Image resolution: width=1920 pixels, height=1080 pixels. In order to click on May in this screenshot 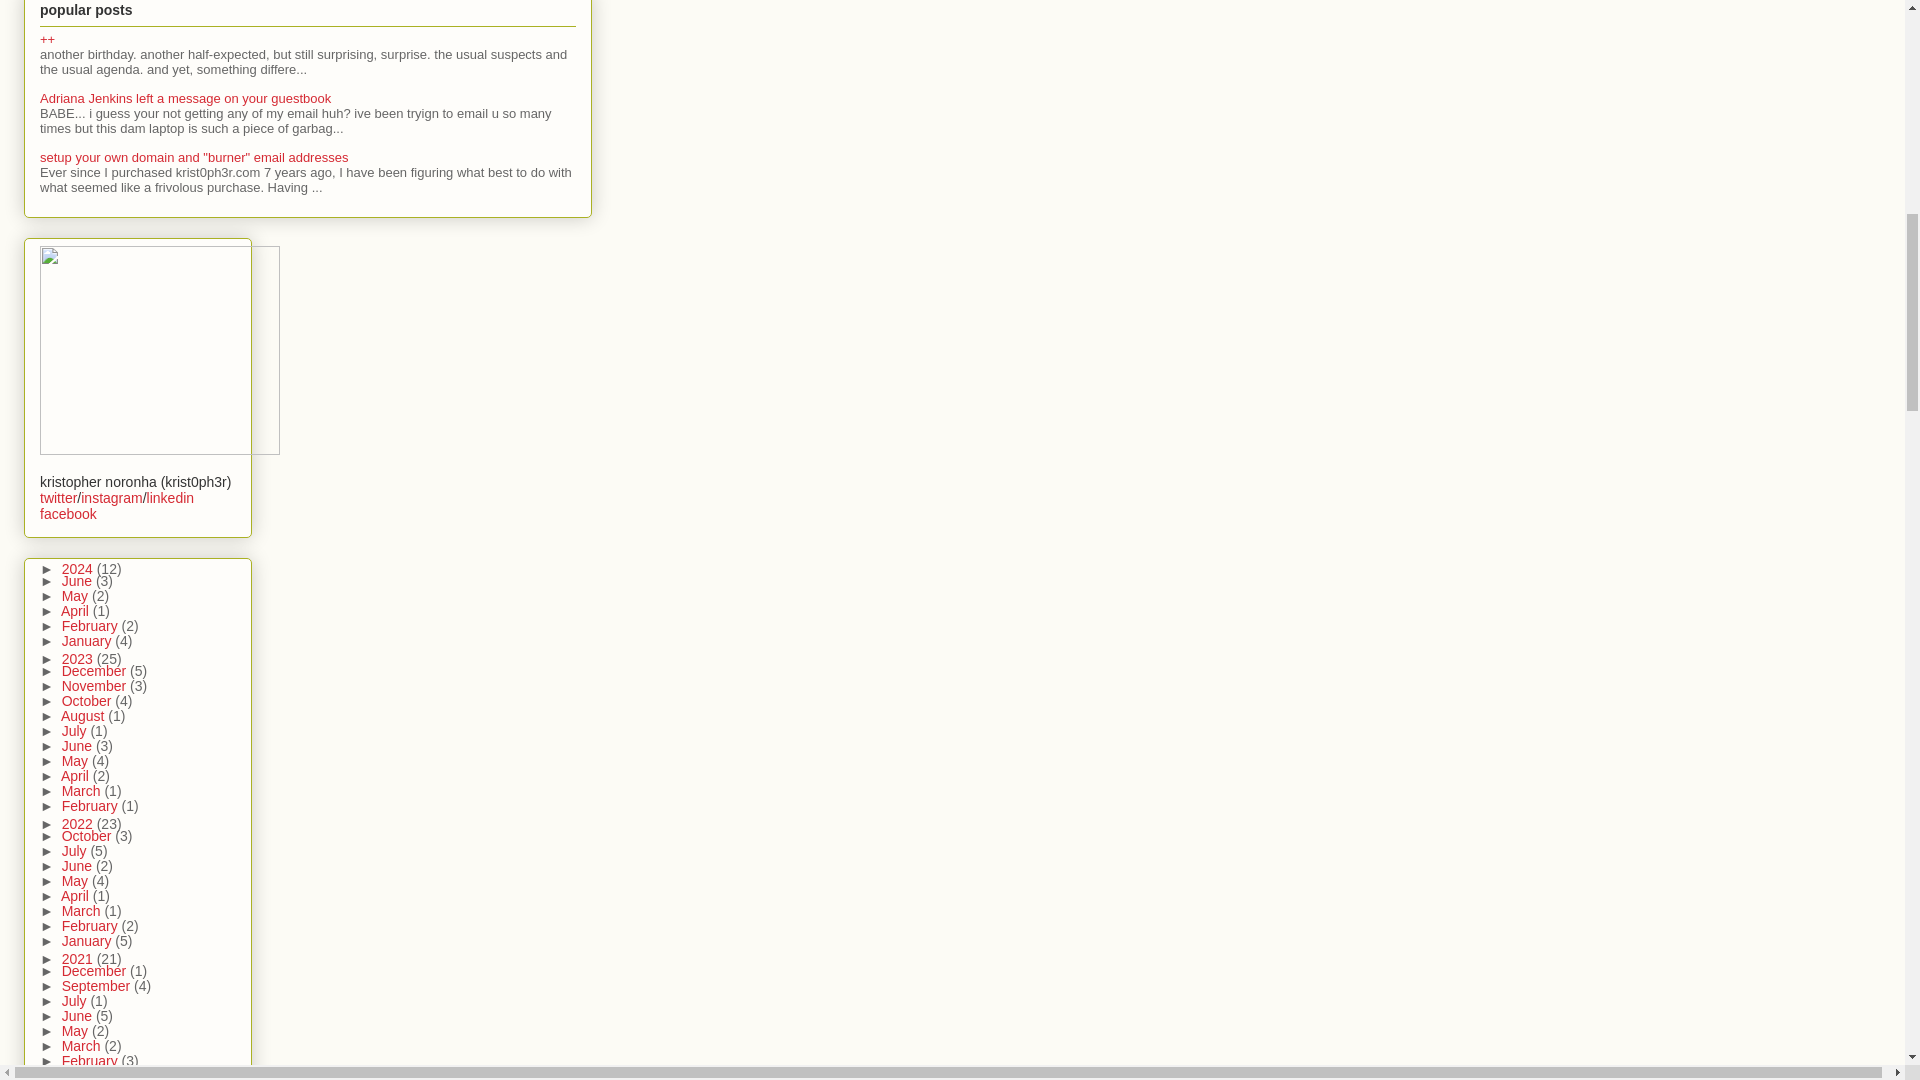, I will do `click(76, 595)`.